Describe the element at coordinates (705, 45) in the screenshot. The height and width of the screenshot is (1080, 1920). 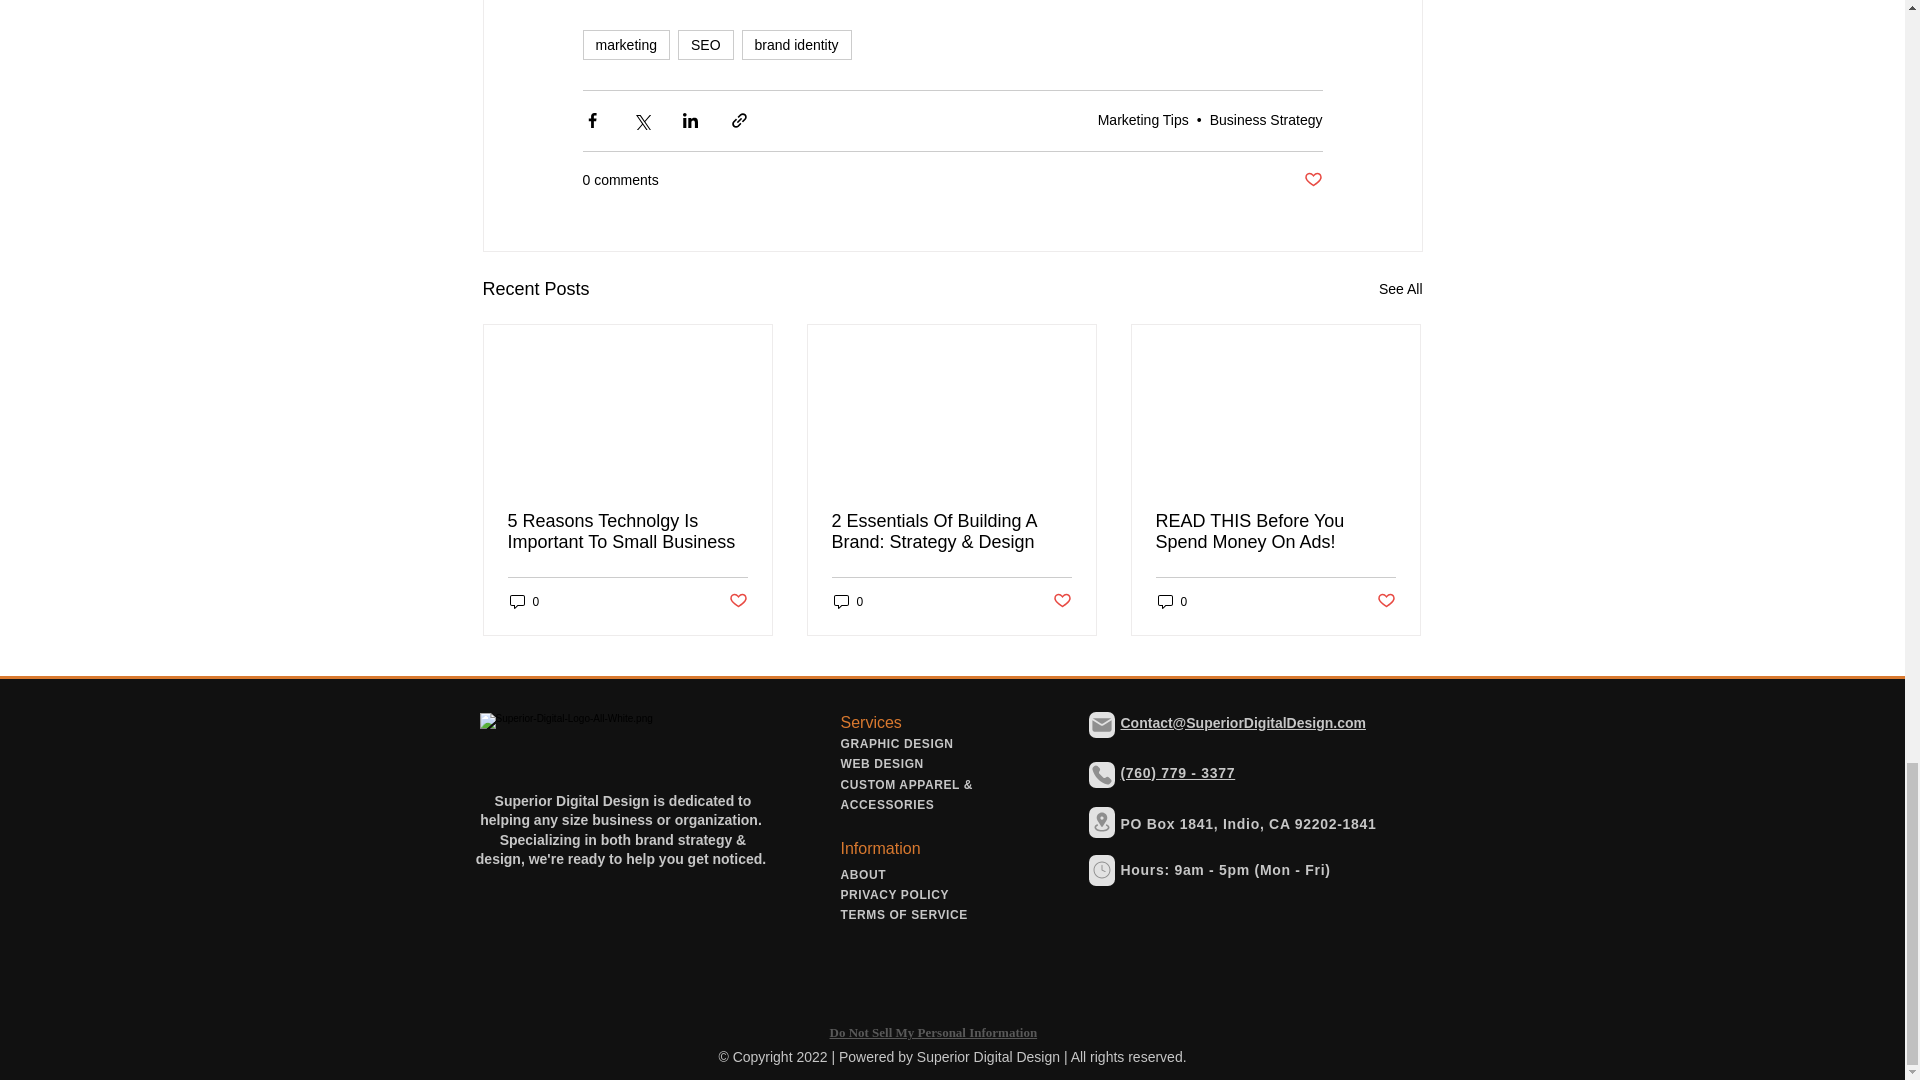
I see `SEO` at that location.